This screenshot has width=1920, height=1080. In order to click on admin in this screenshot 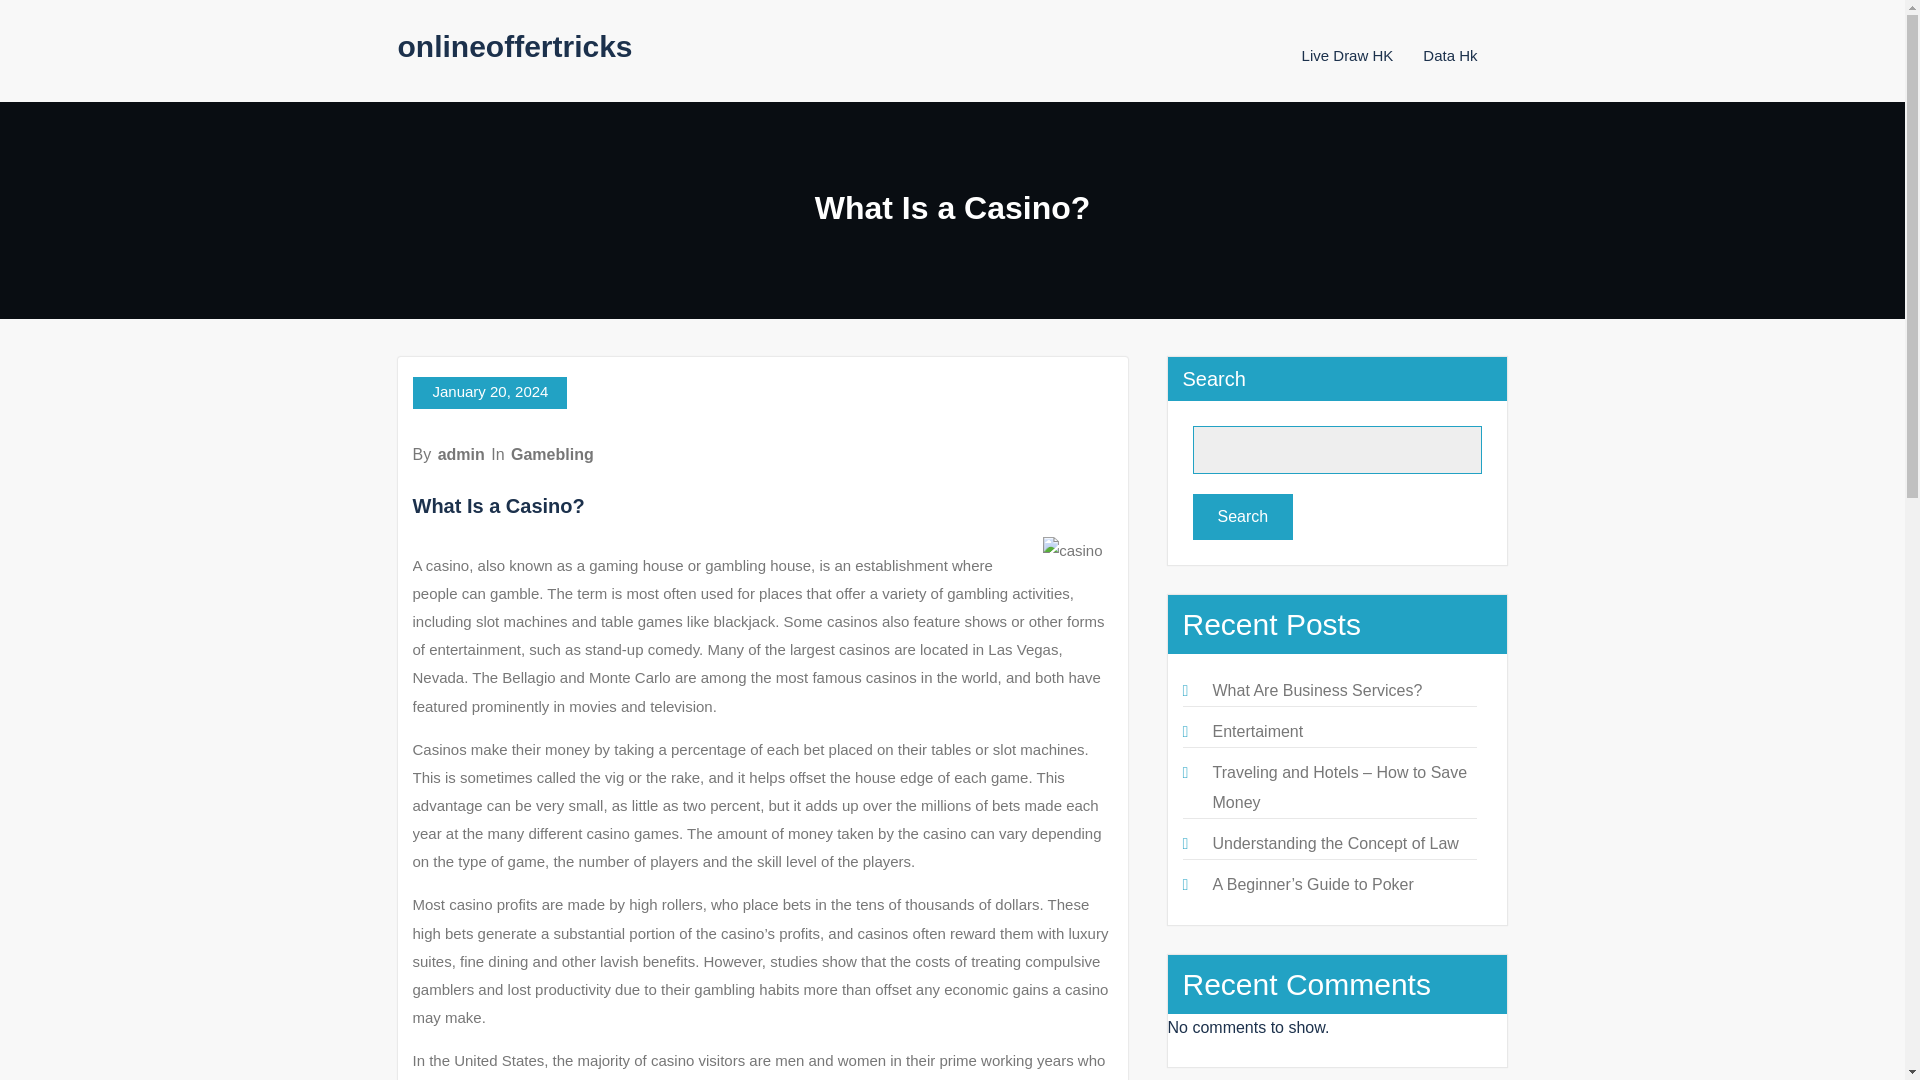, I will do `click(461, 454)`.